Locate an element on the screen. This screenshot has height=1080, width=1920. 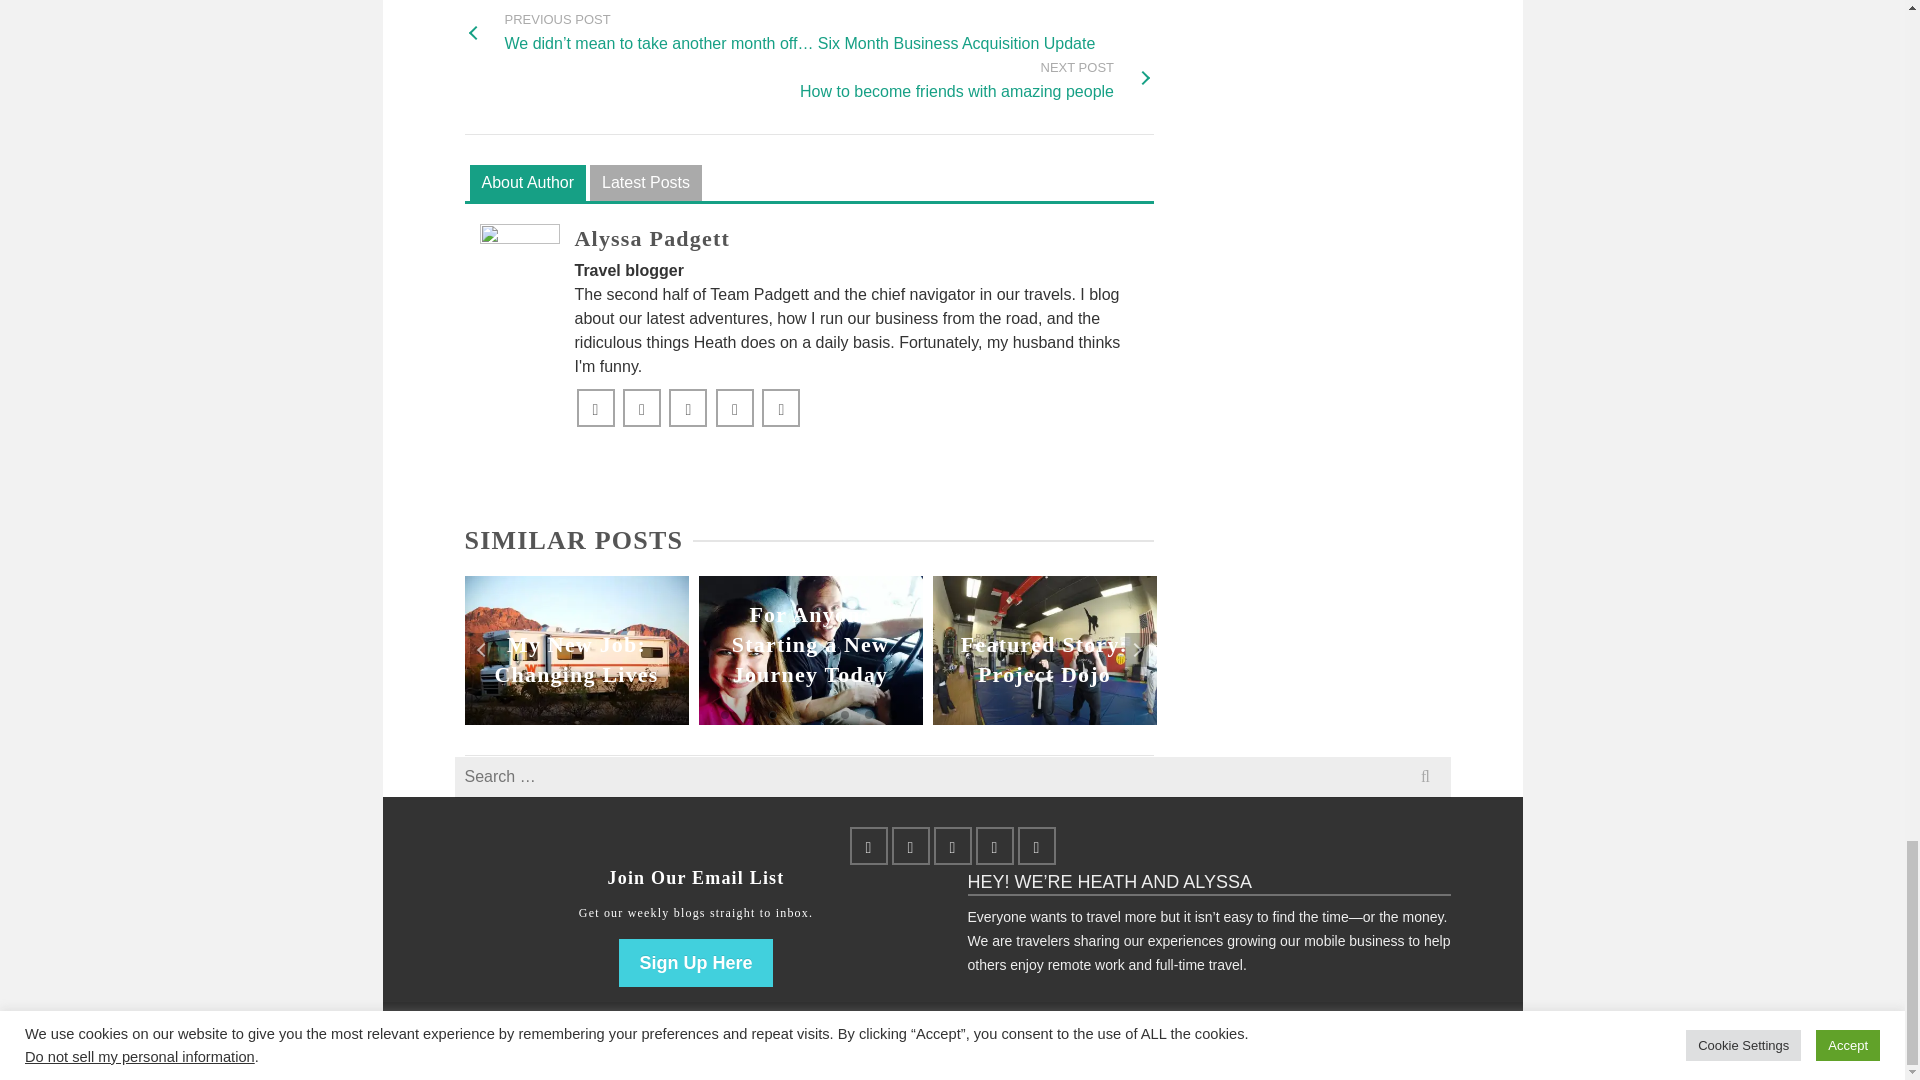
Follow Alyssa Padgett on linkedin is located at coordinates (595, 407).